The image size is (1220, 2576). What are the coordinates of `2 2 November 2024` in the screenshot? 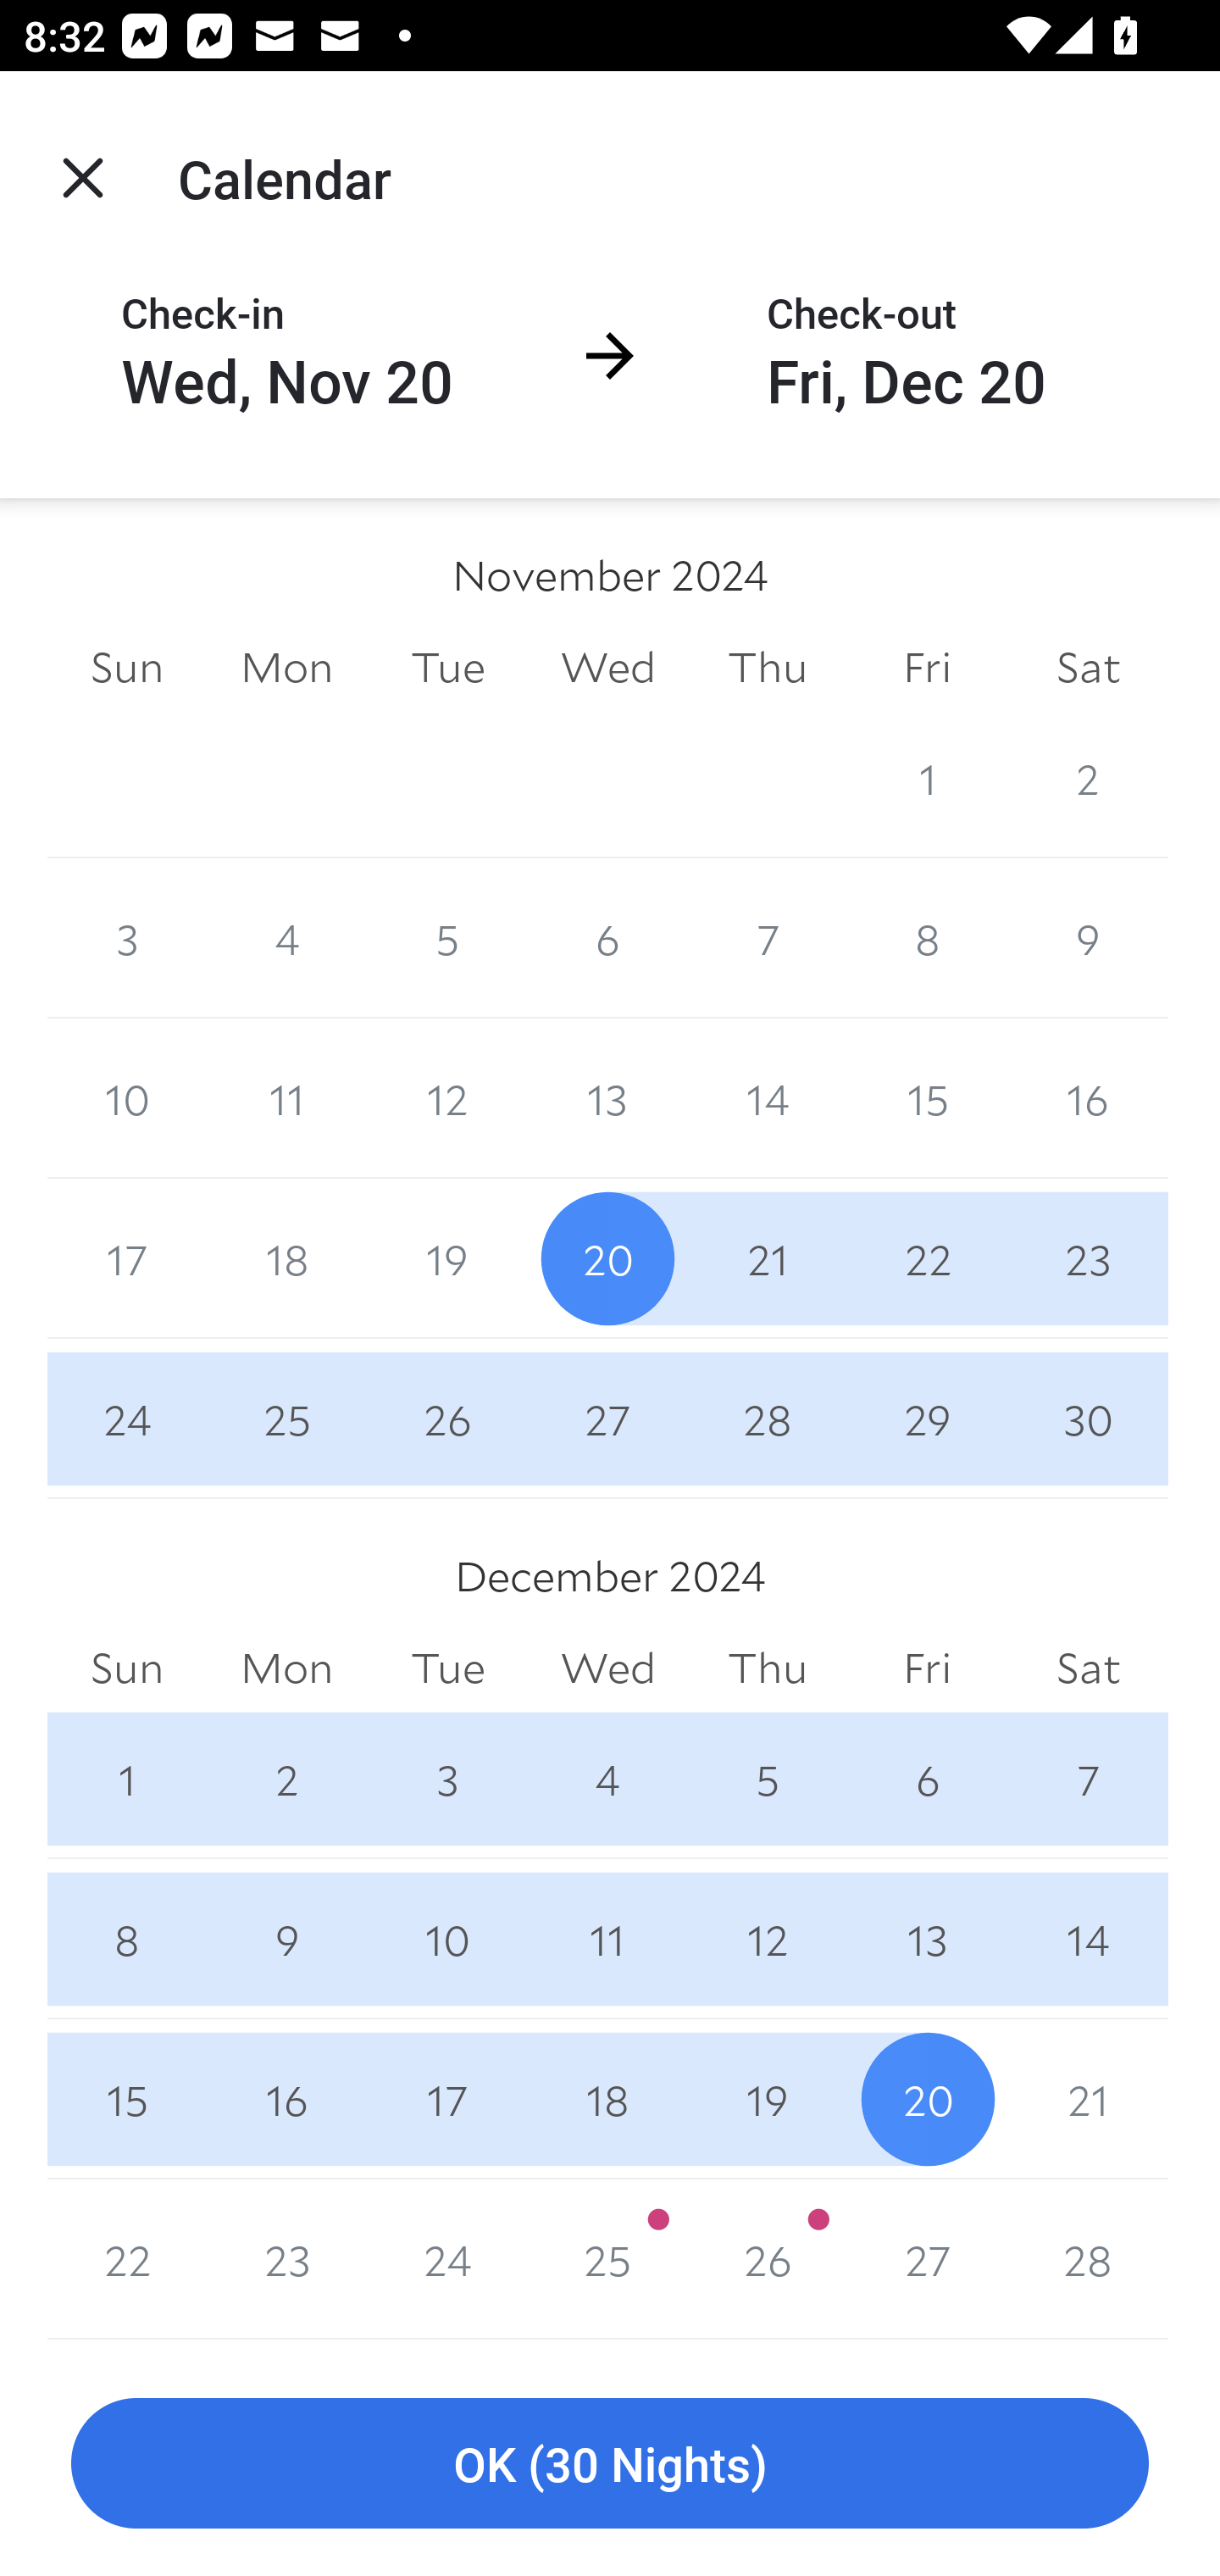 It's located at (1088, 778).